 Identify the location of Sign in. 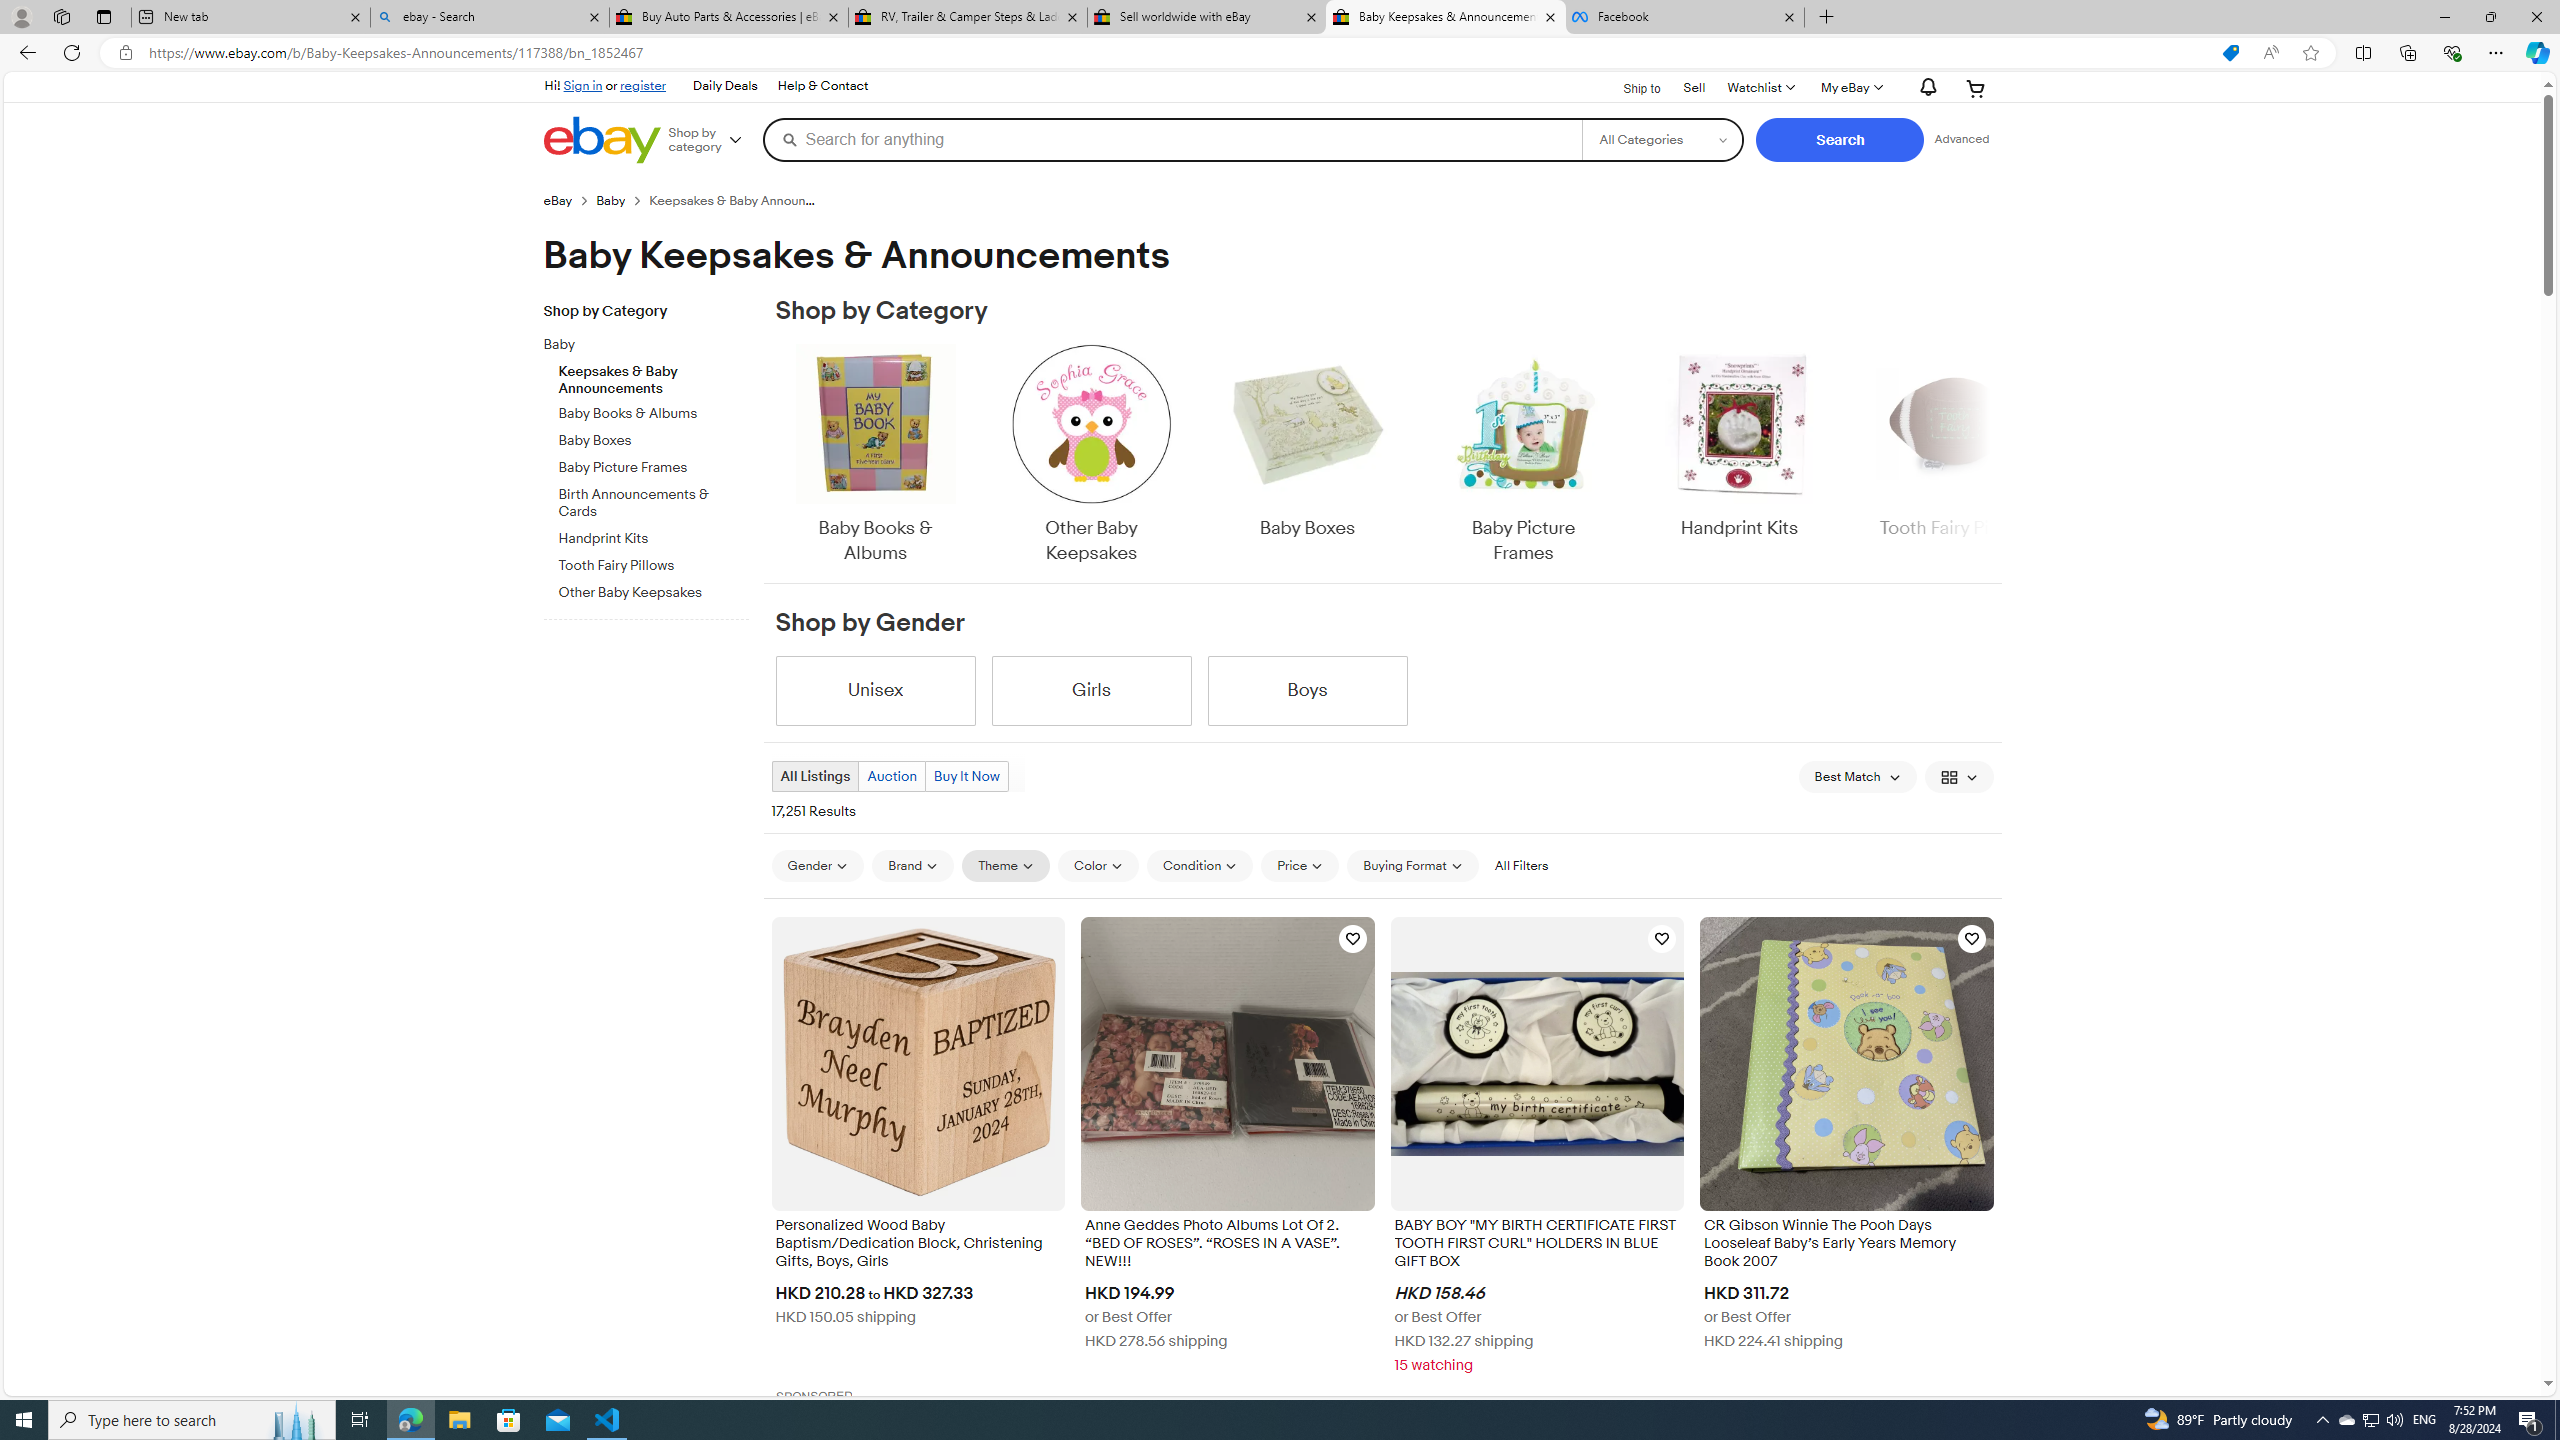
(584, 85).